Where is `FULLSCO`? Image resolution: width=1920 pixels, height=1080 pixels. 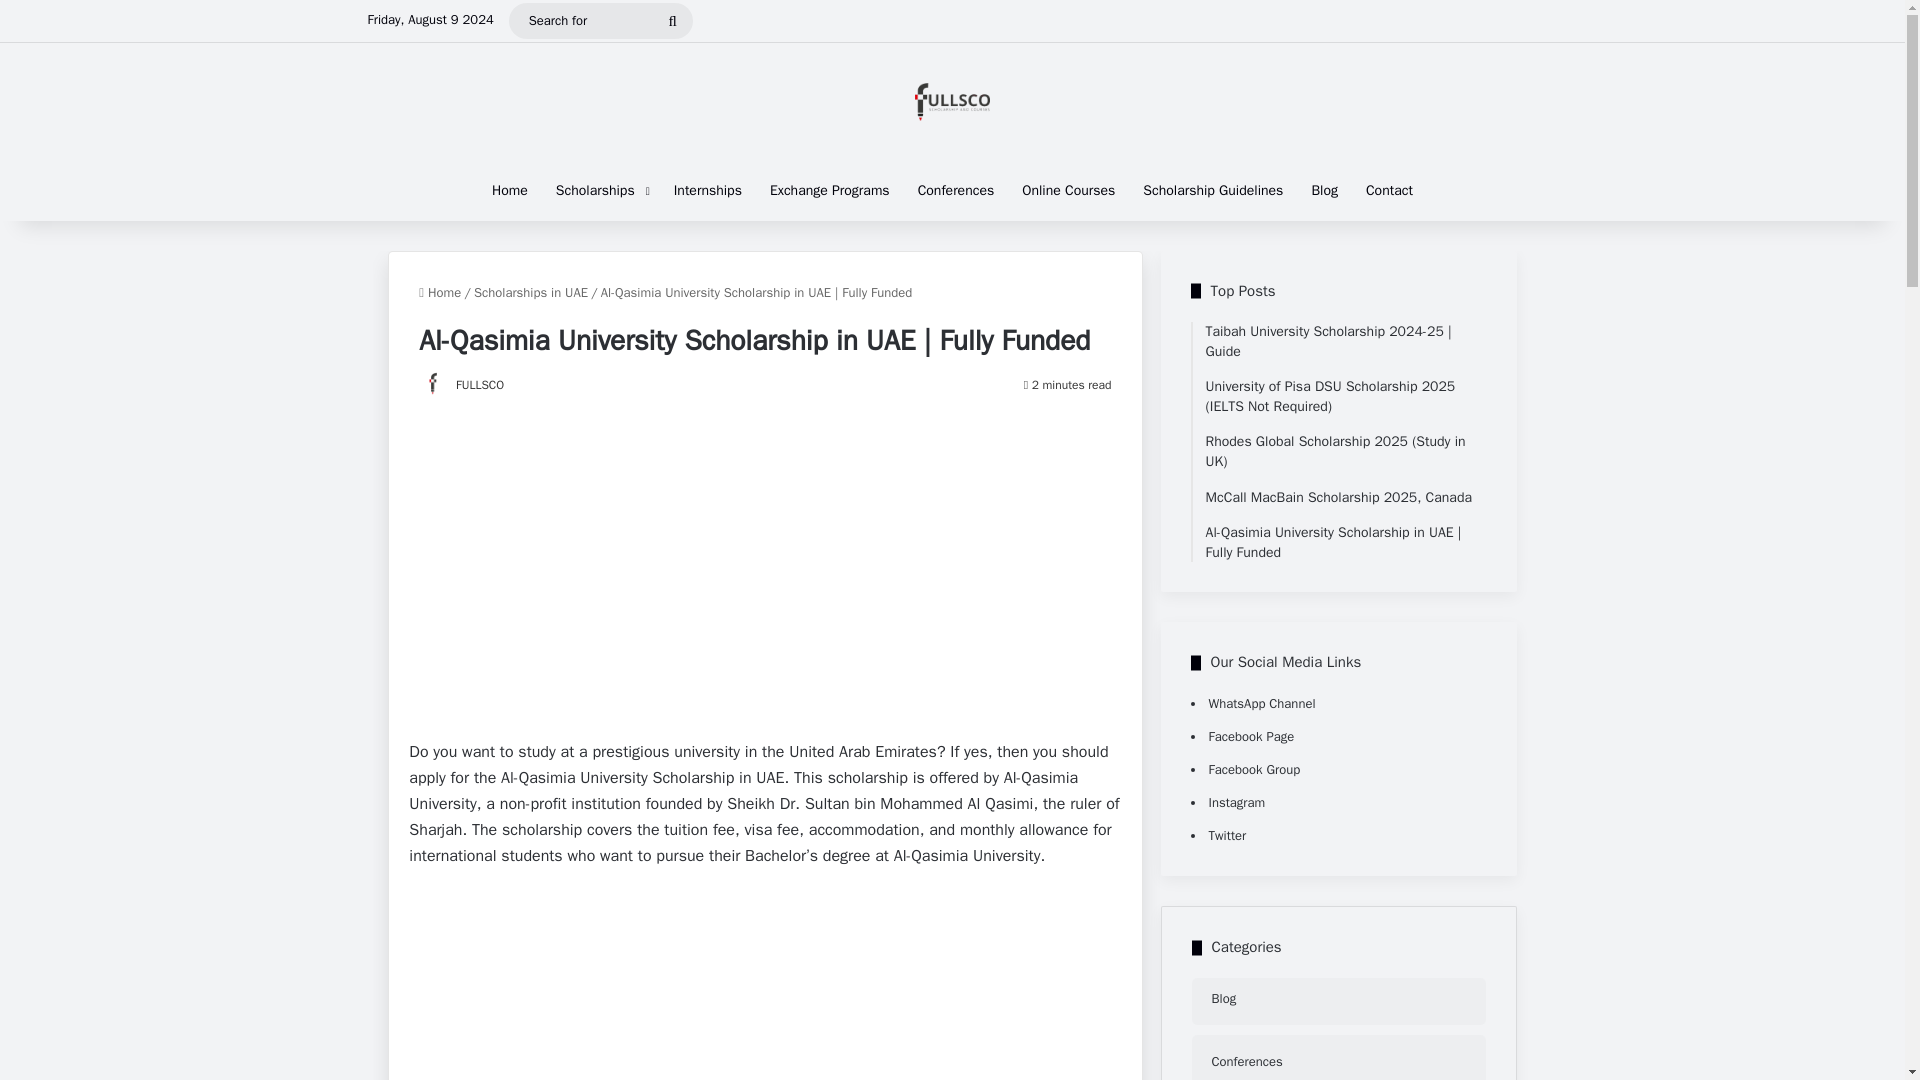
FULLSCO is located at coordinates (480, 384).